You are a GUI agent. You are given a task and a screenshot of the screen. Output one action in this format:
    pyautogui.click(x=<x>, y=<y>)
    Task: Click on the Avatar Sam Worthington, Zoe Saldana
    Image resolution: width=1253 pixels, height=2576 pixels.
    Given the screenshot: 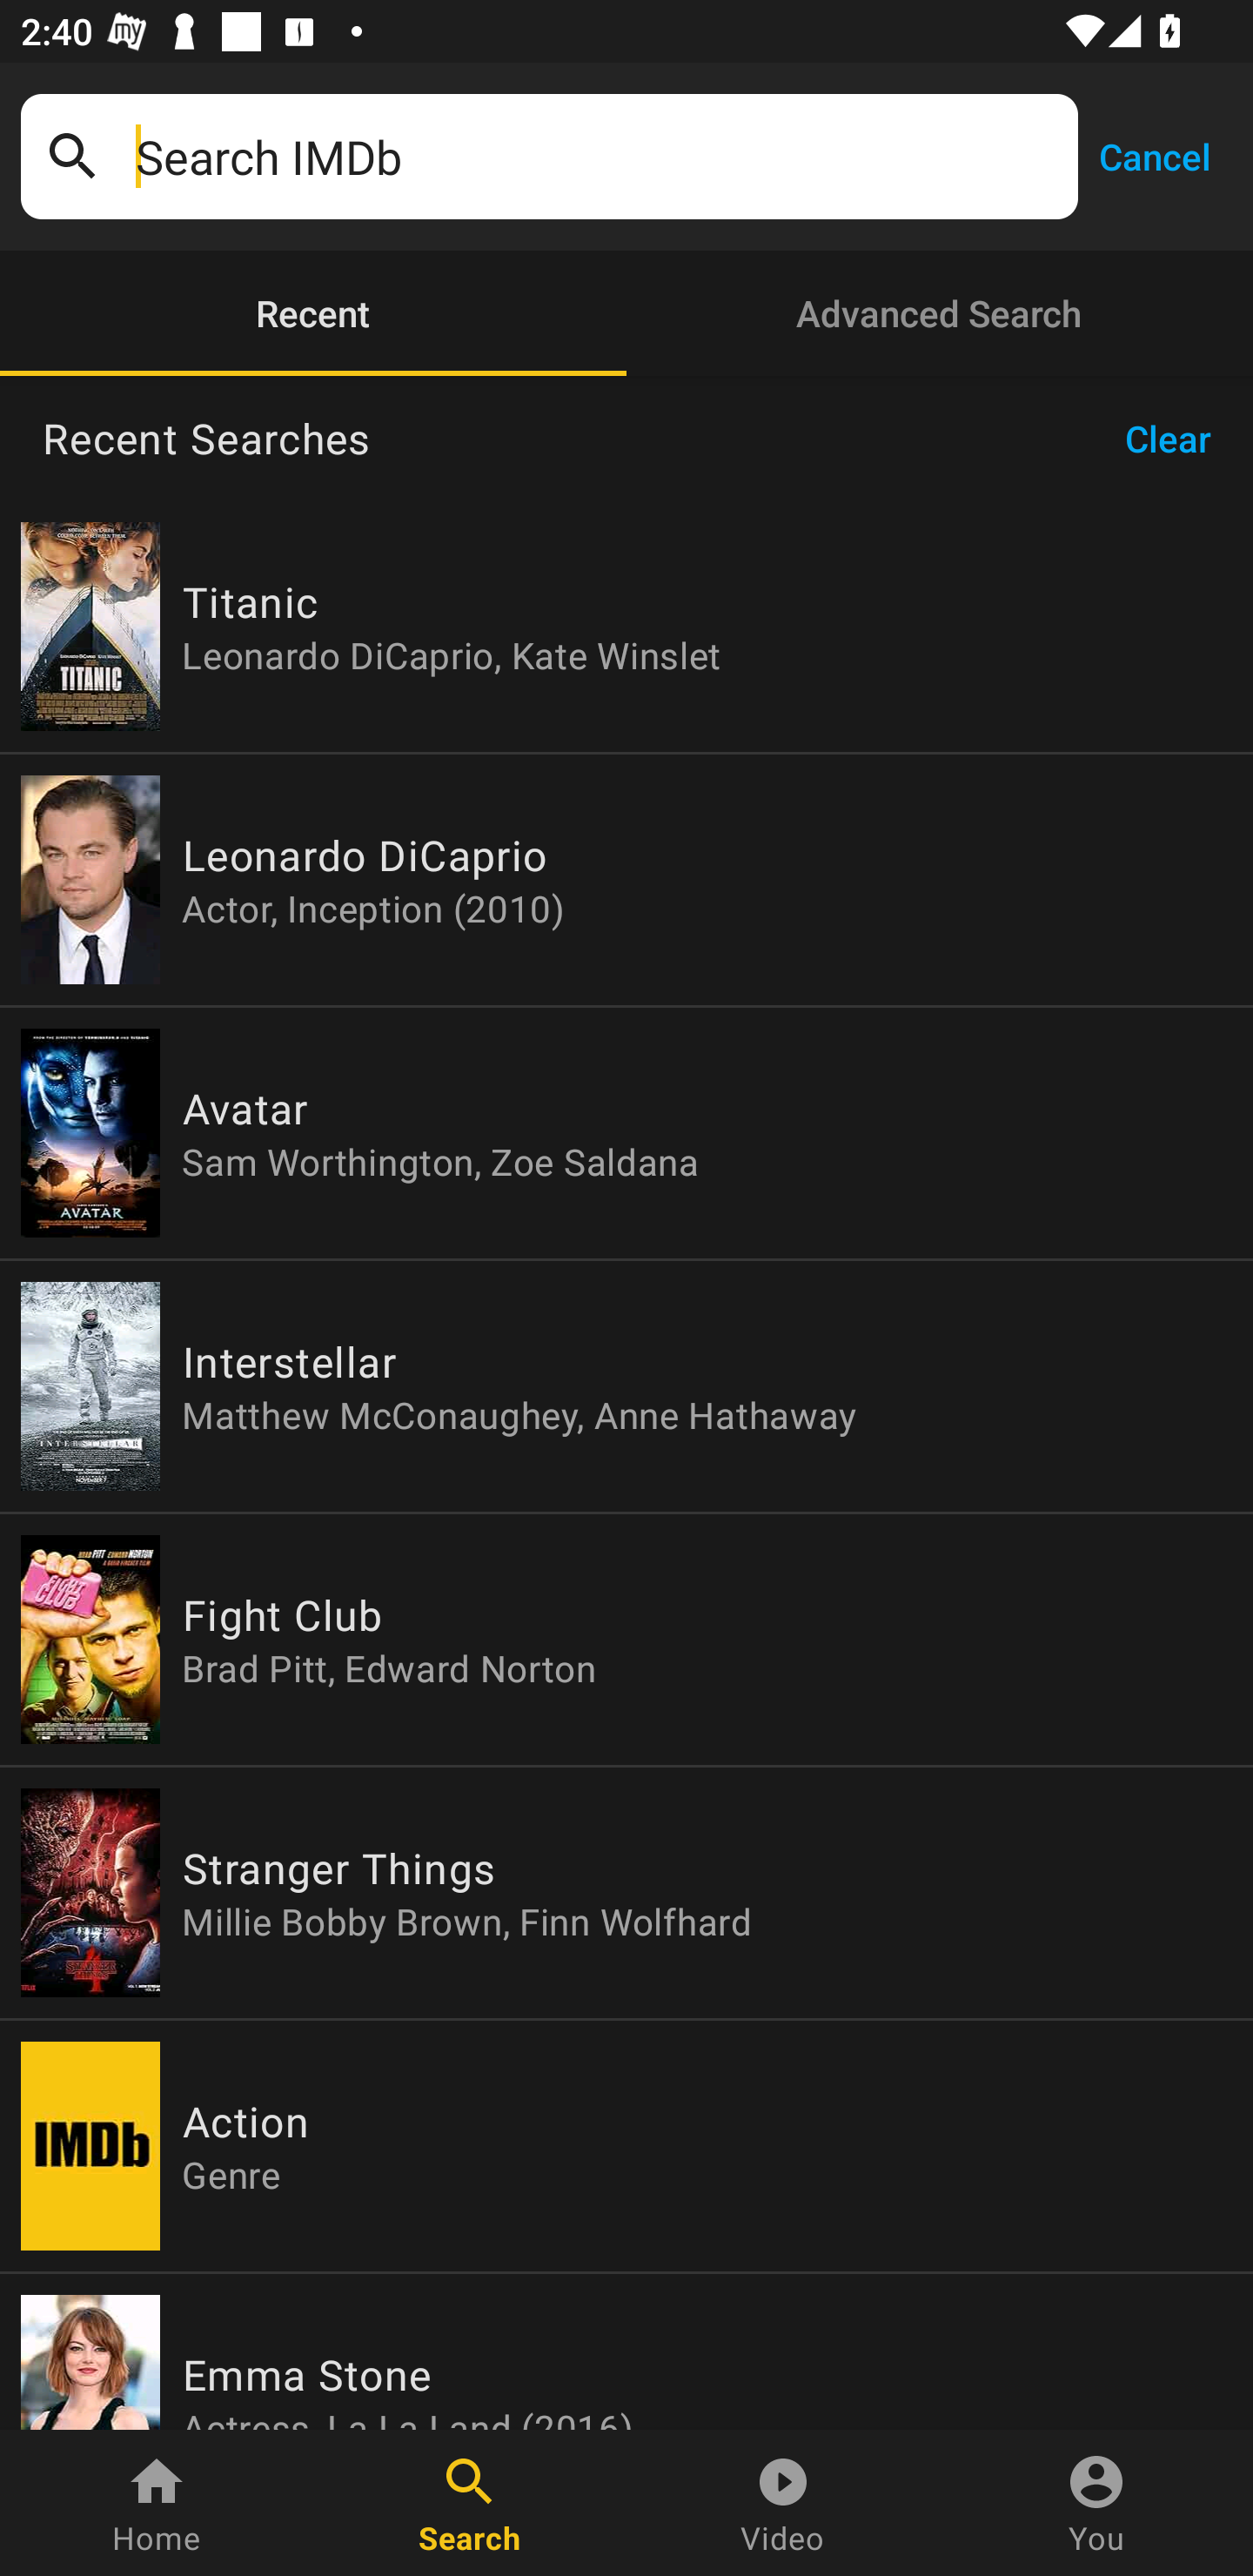 What is the action you would take?
    pyautogui.click(x=626, y=1133)
    